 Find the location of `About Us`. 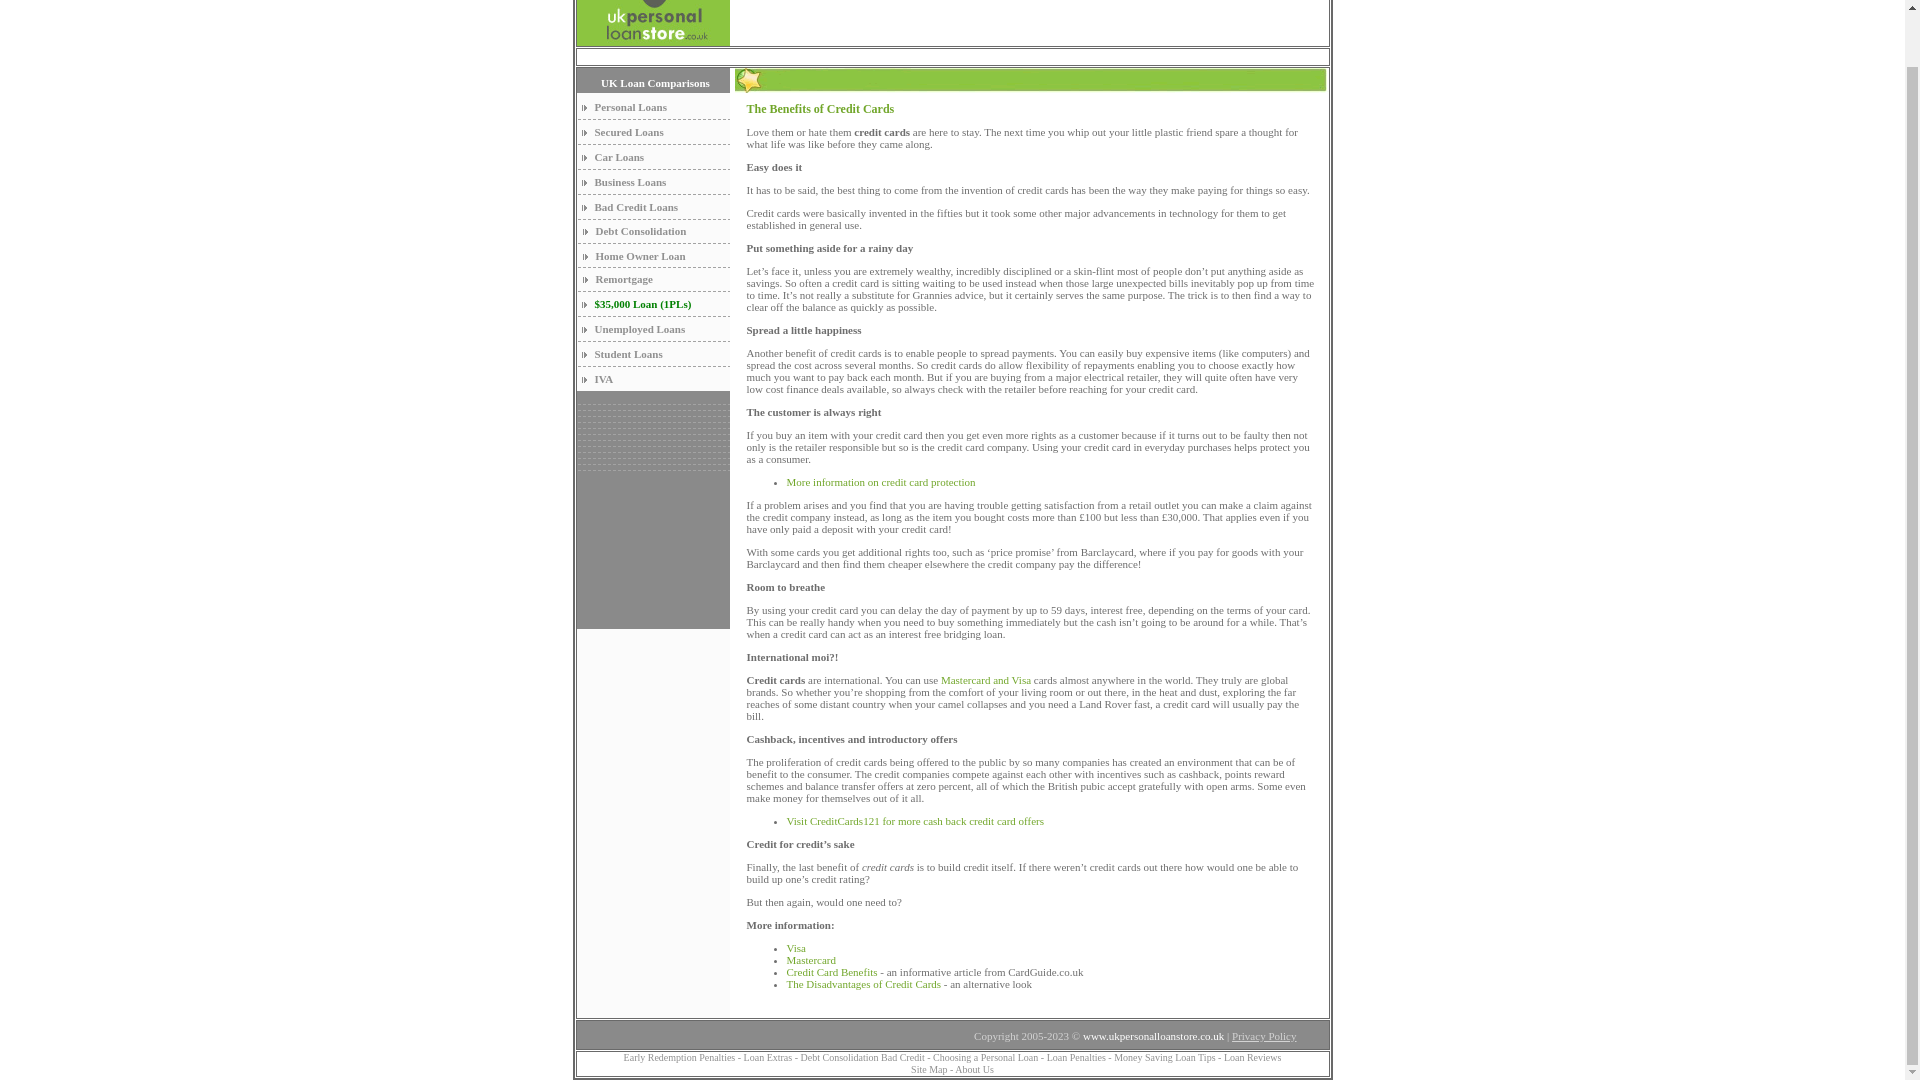

About Us is located at coordinates (974, 1068).